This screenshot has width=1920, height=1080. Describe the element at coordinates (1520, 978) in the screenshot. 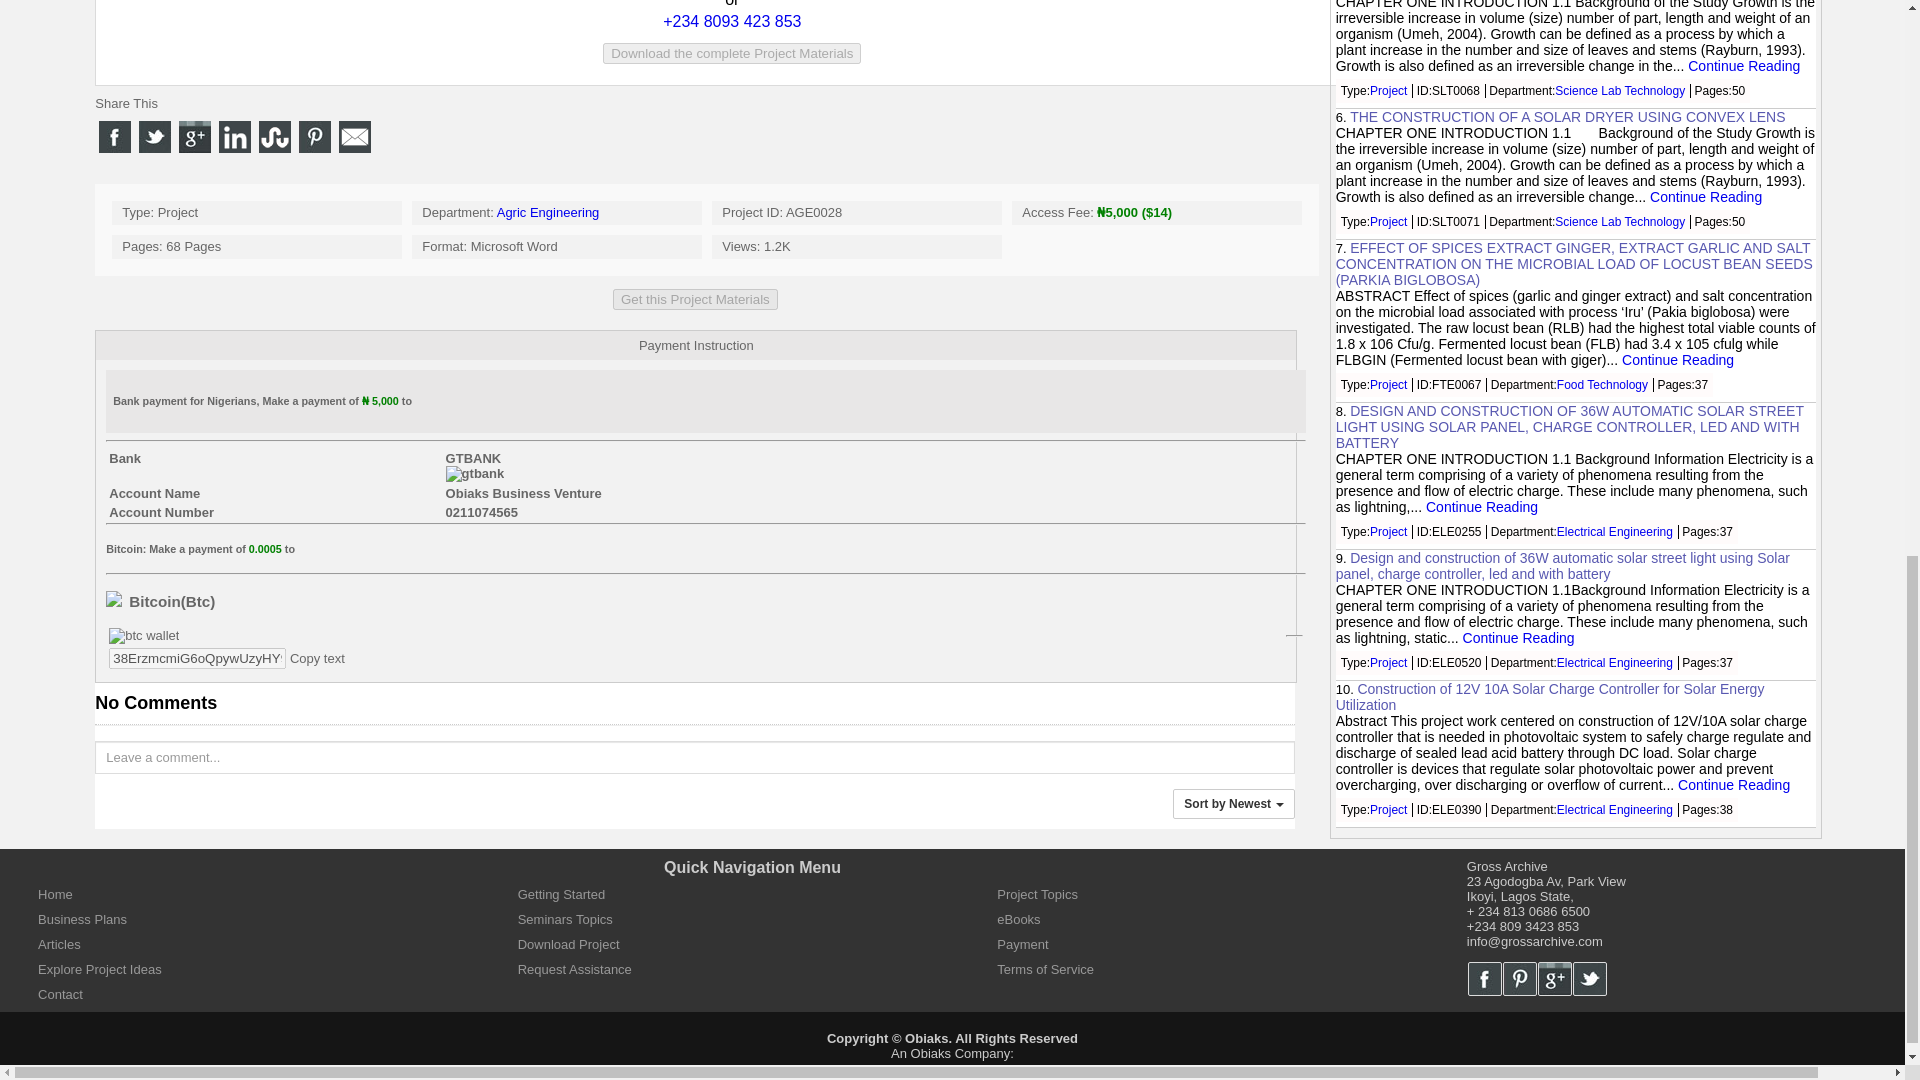

I see `Pintrest` at that location.